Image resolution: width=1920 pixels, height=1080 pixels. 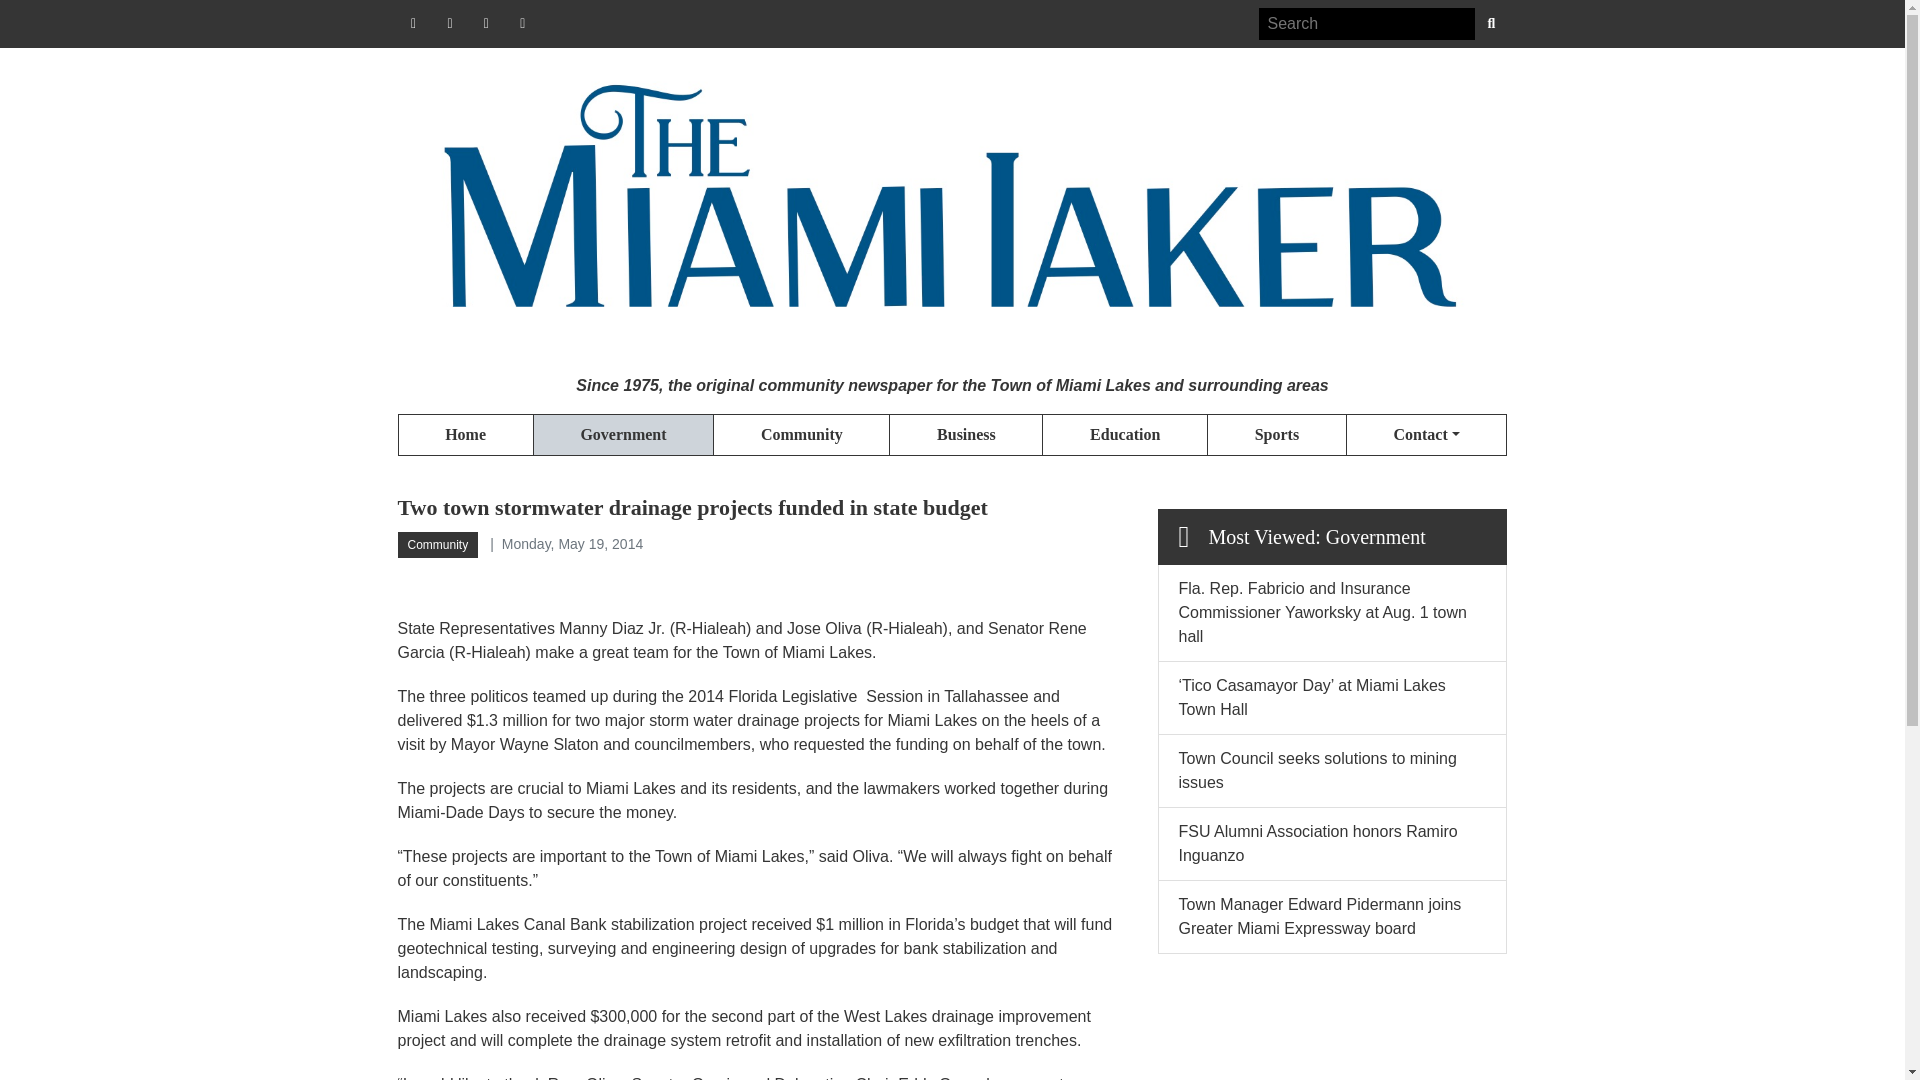 What do you see at coordinates (486, 23) in the screenshot?
I see `Instagram` at bounding box center [486, 23].